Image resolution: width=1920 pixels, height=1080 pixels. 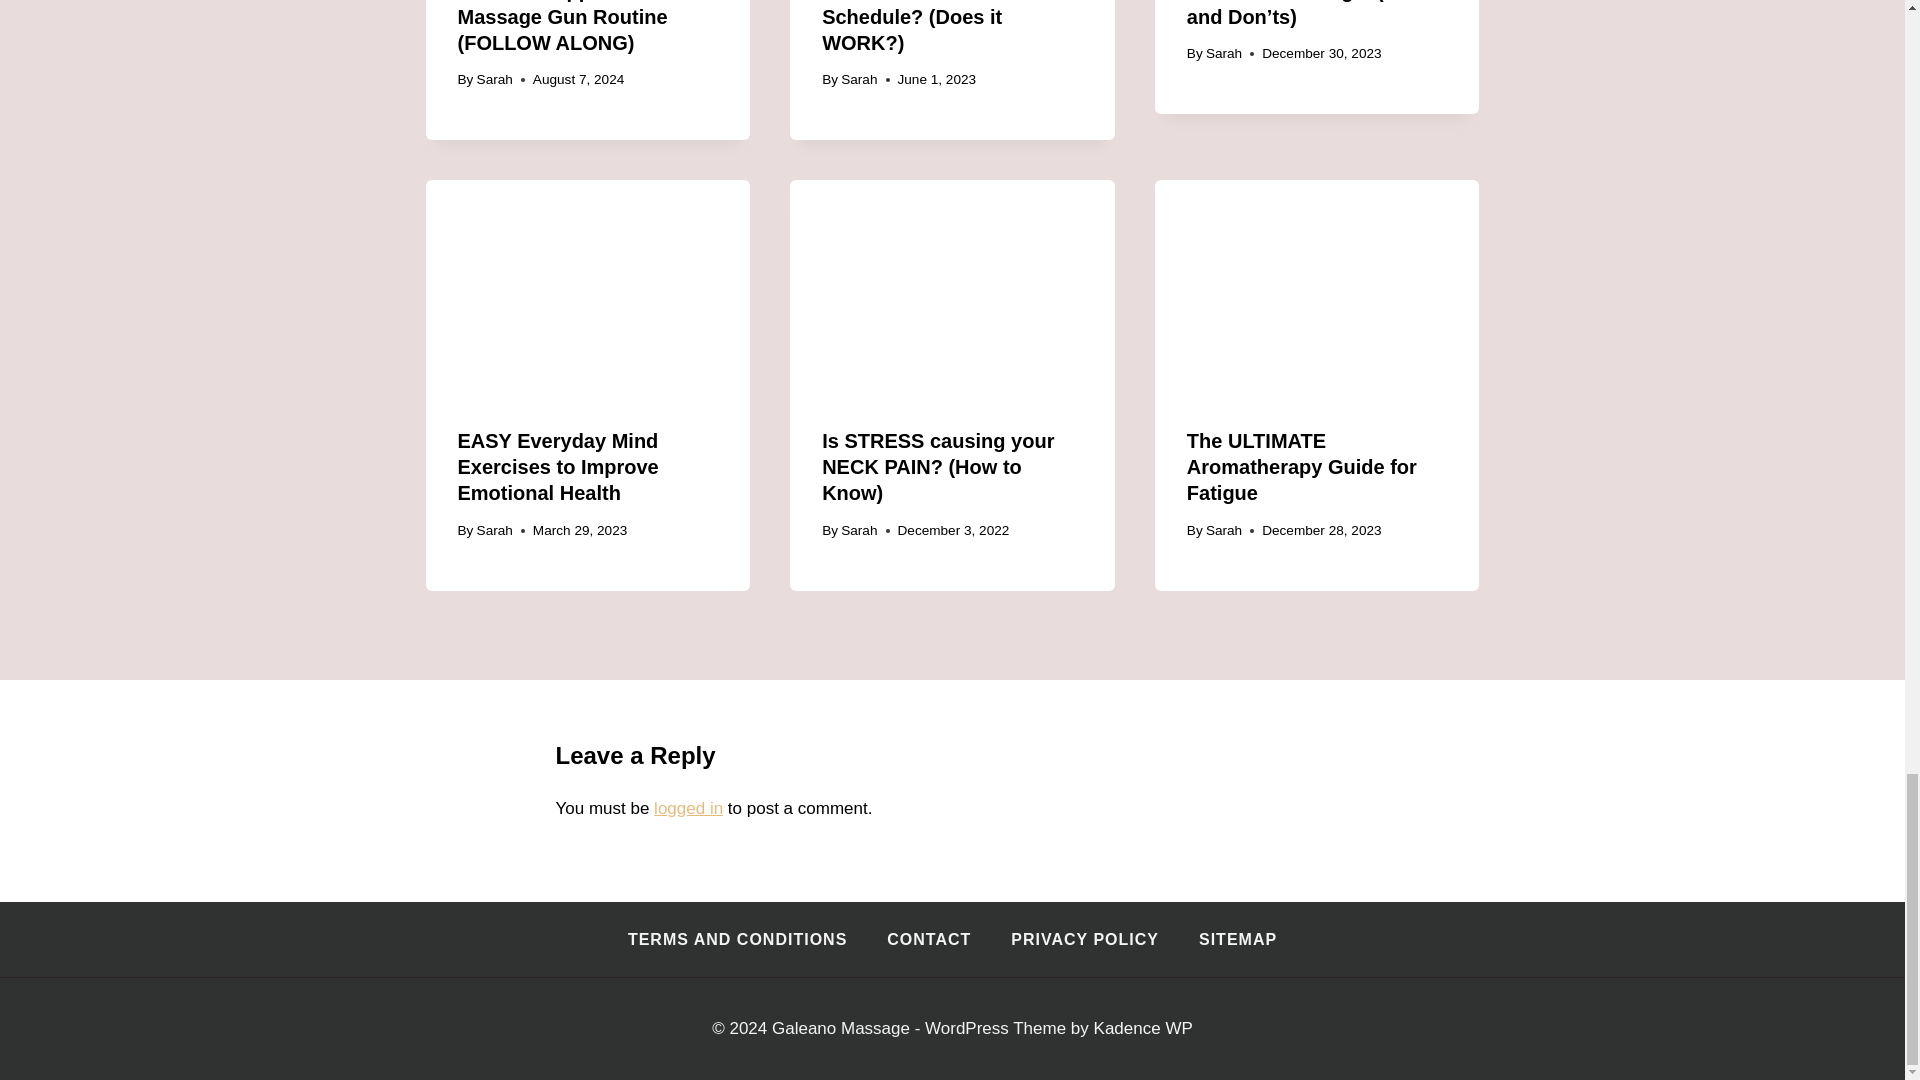 I want to click on Sarah, so click(x=1224, y=53).